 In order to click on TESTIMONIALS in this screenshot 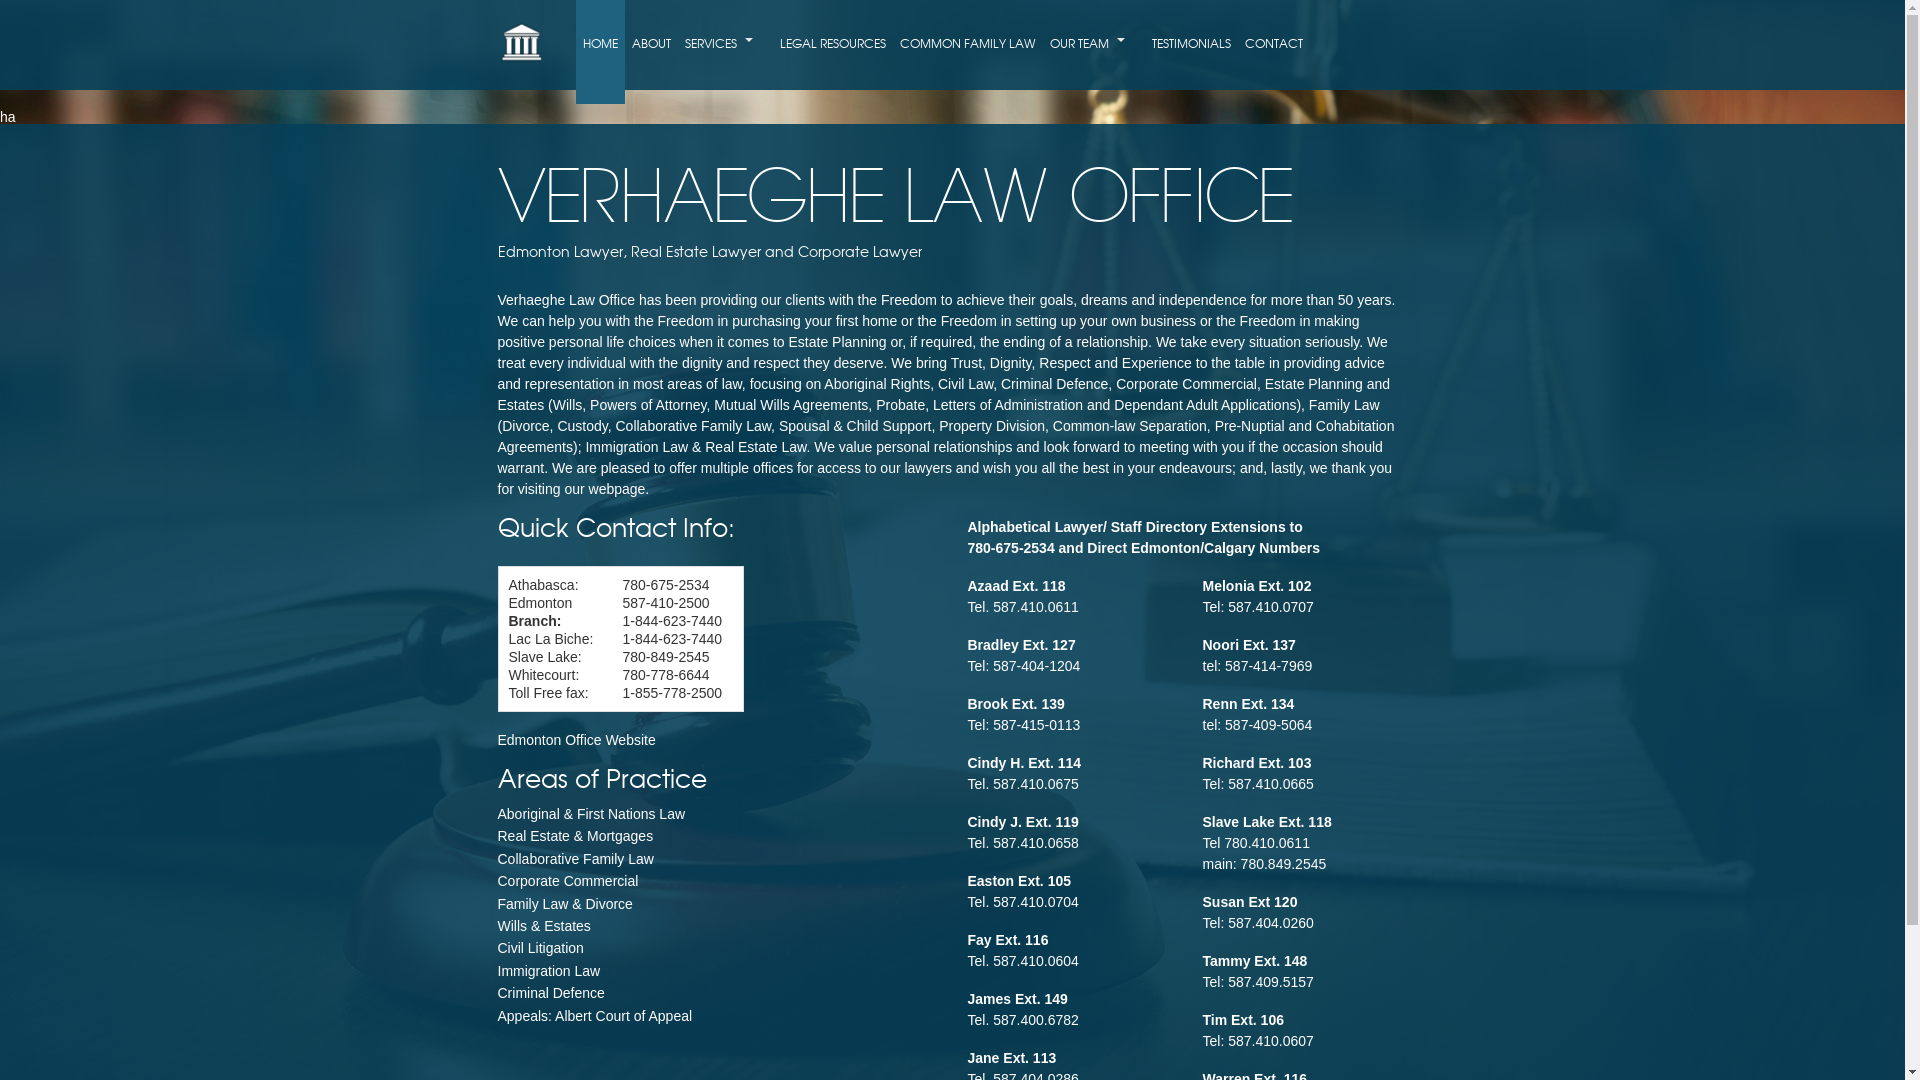, I will do `click(1192, 44)`.